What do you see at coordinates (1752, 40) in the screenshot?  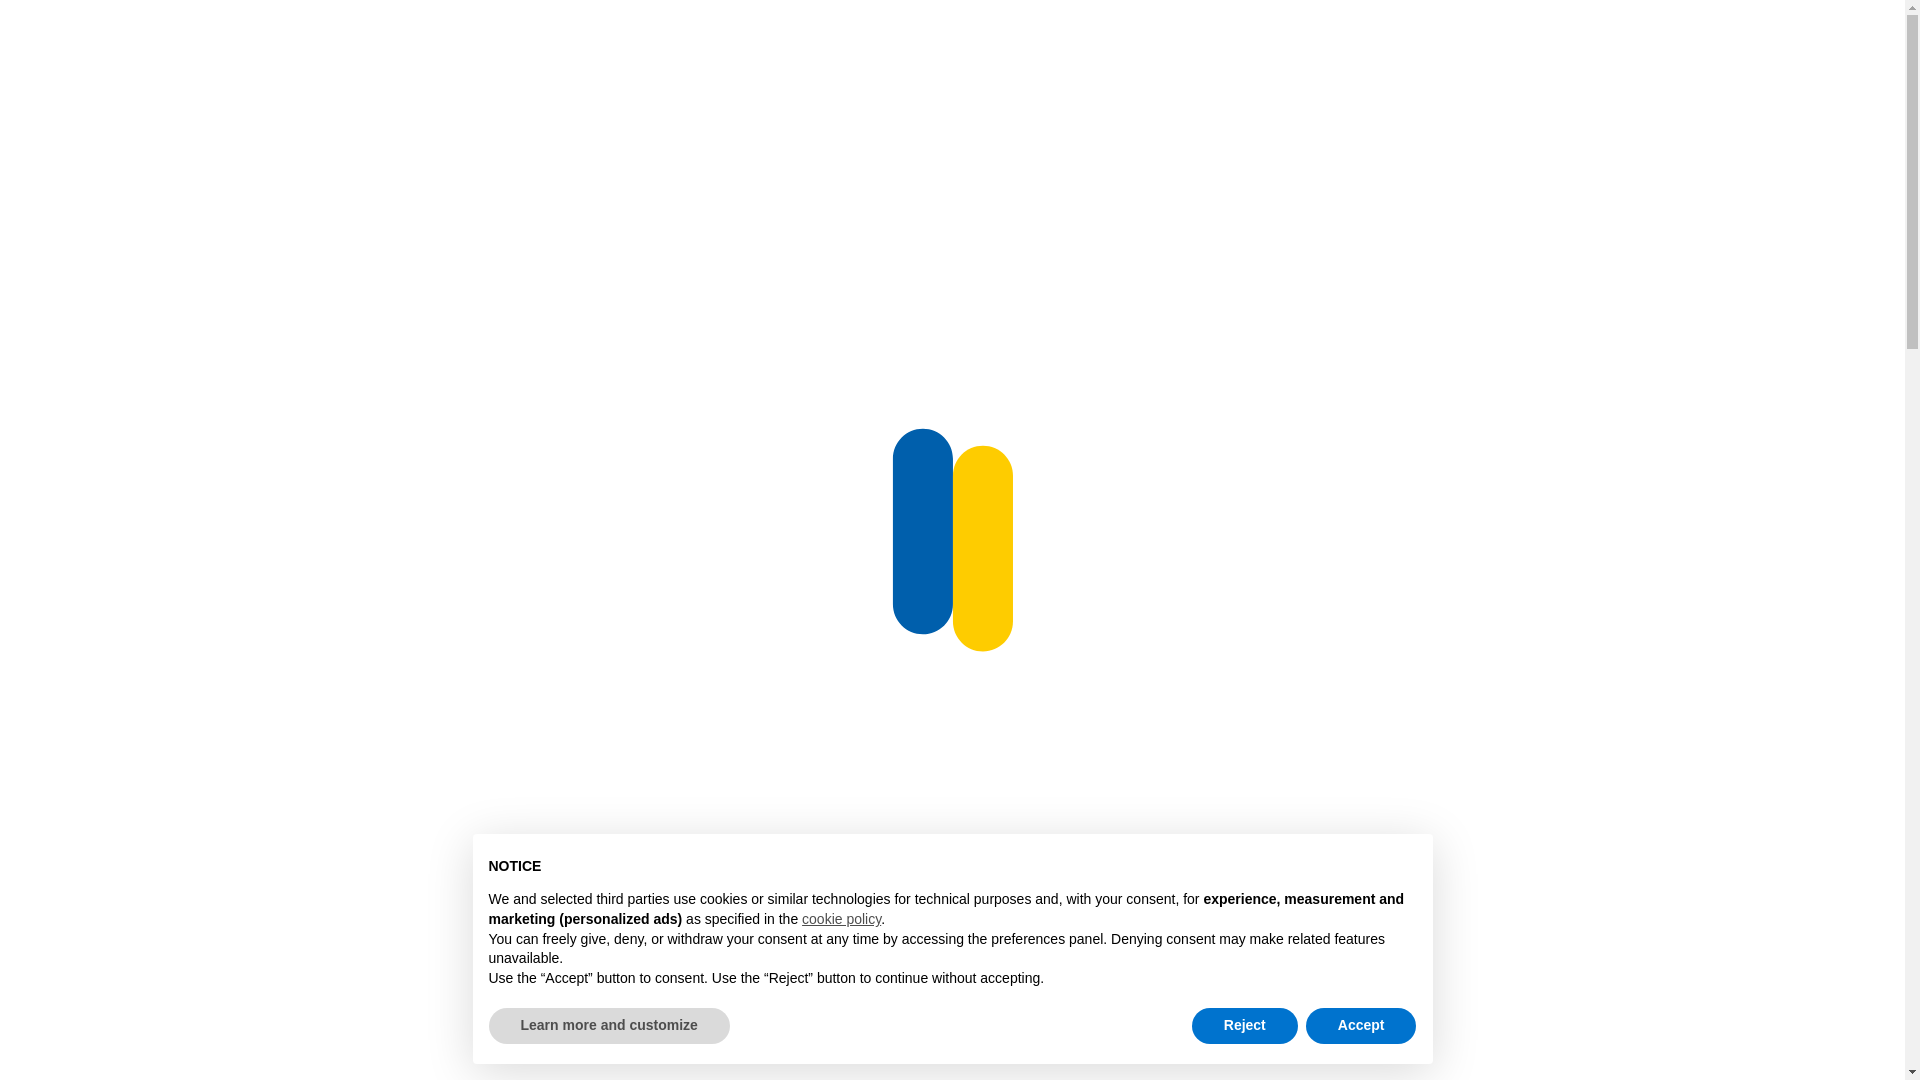 I see `ENG` at bounding box center [1752, 40].